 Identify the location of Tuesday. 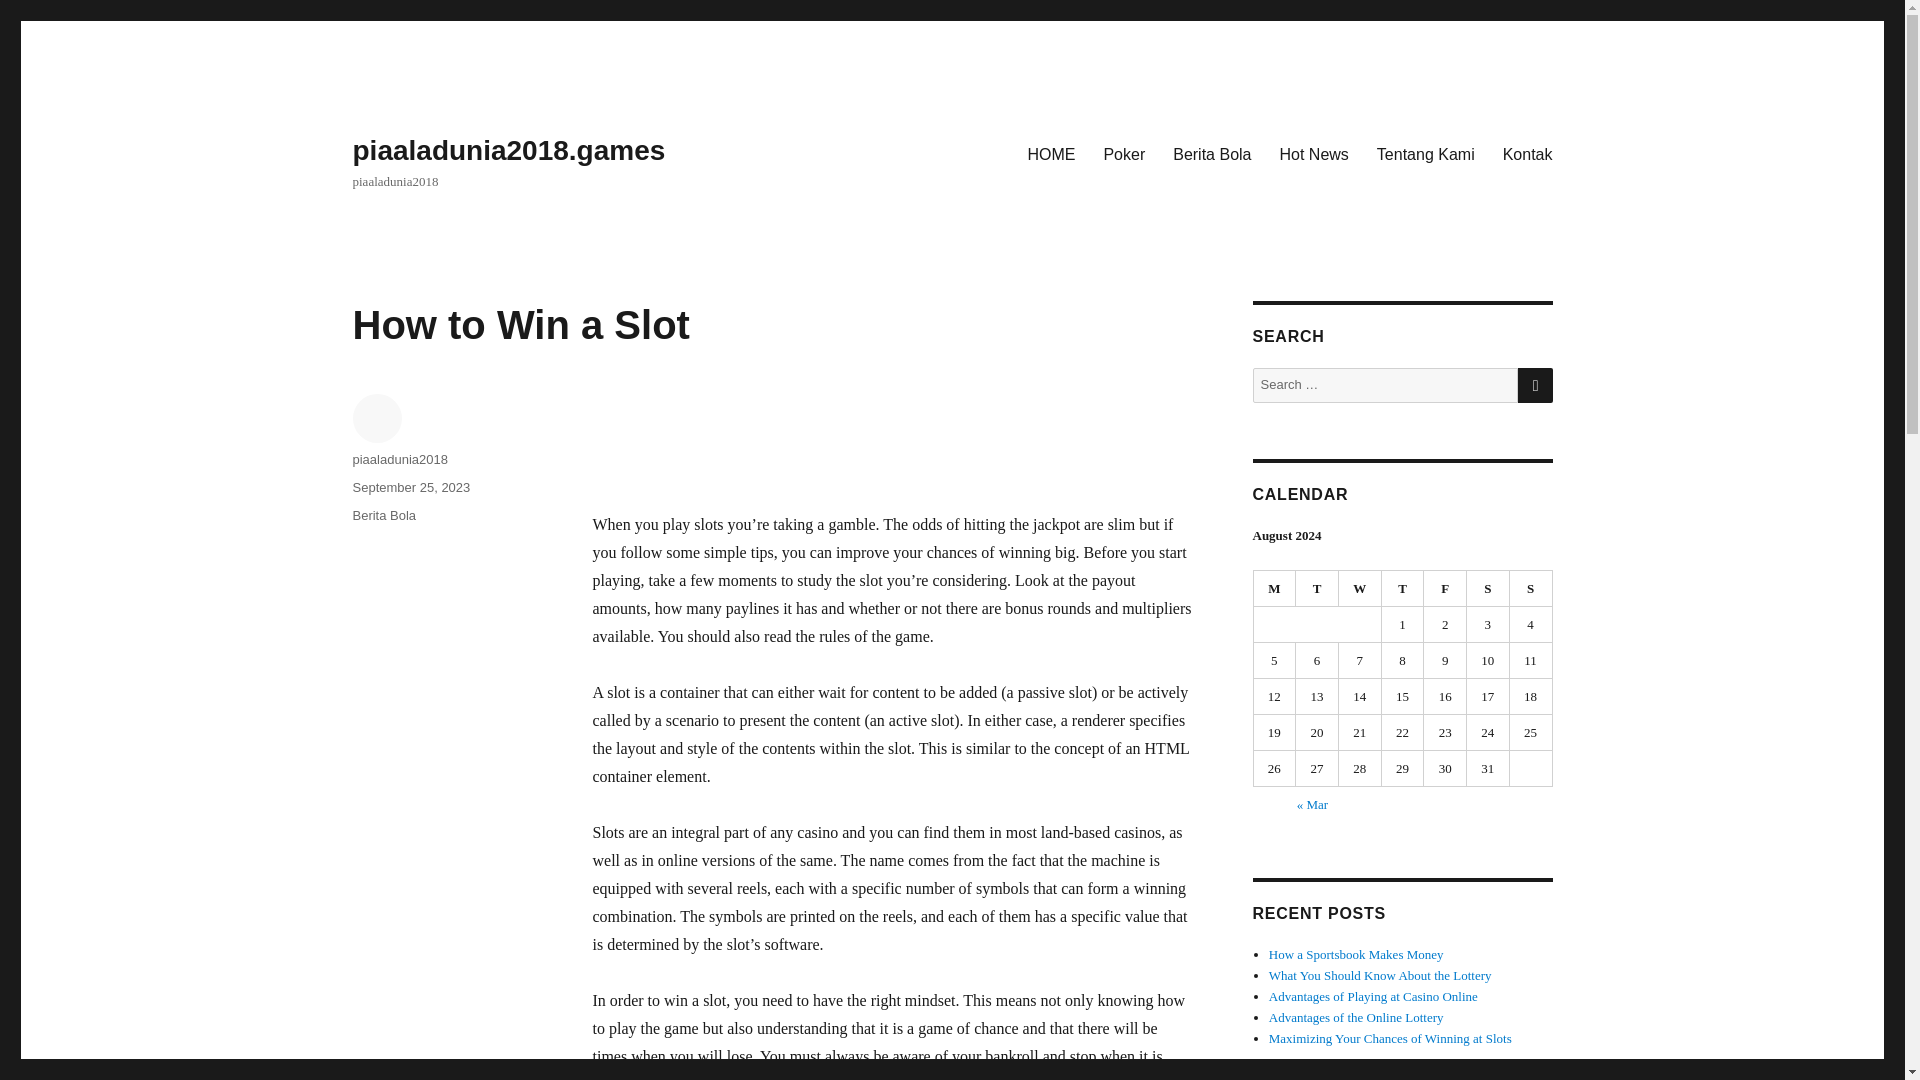
(1317, 588).